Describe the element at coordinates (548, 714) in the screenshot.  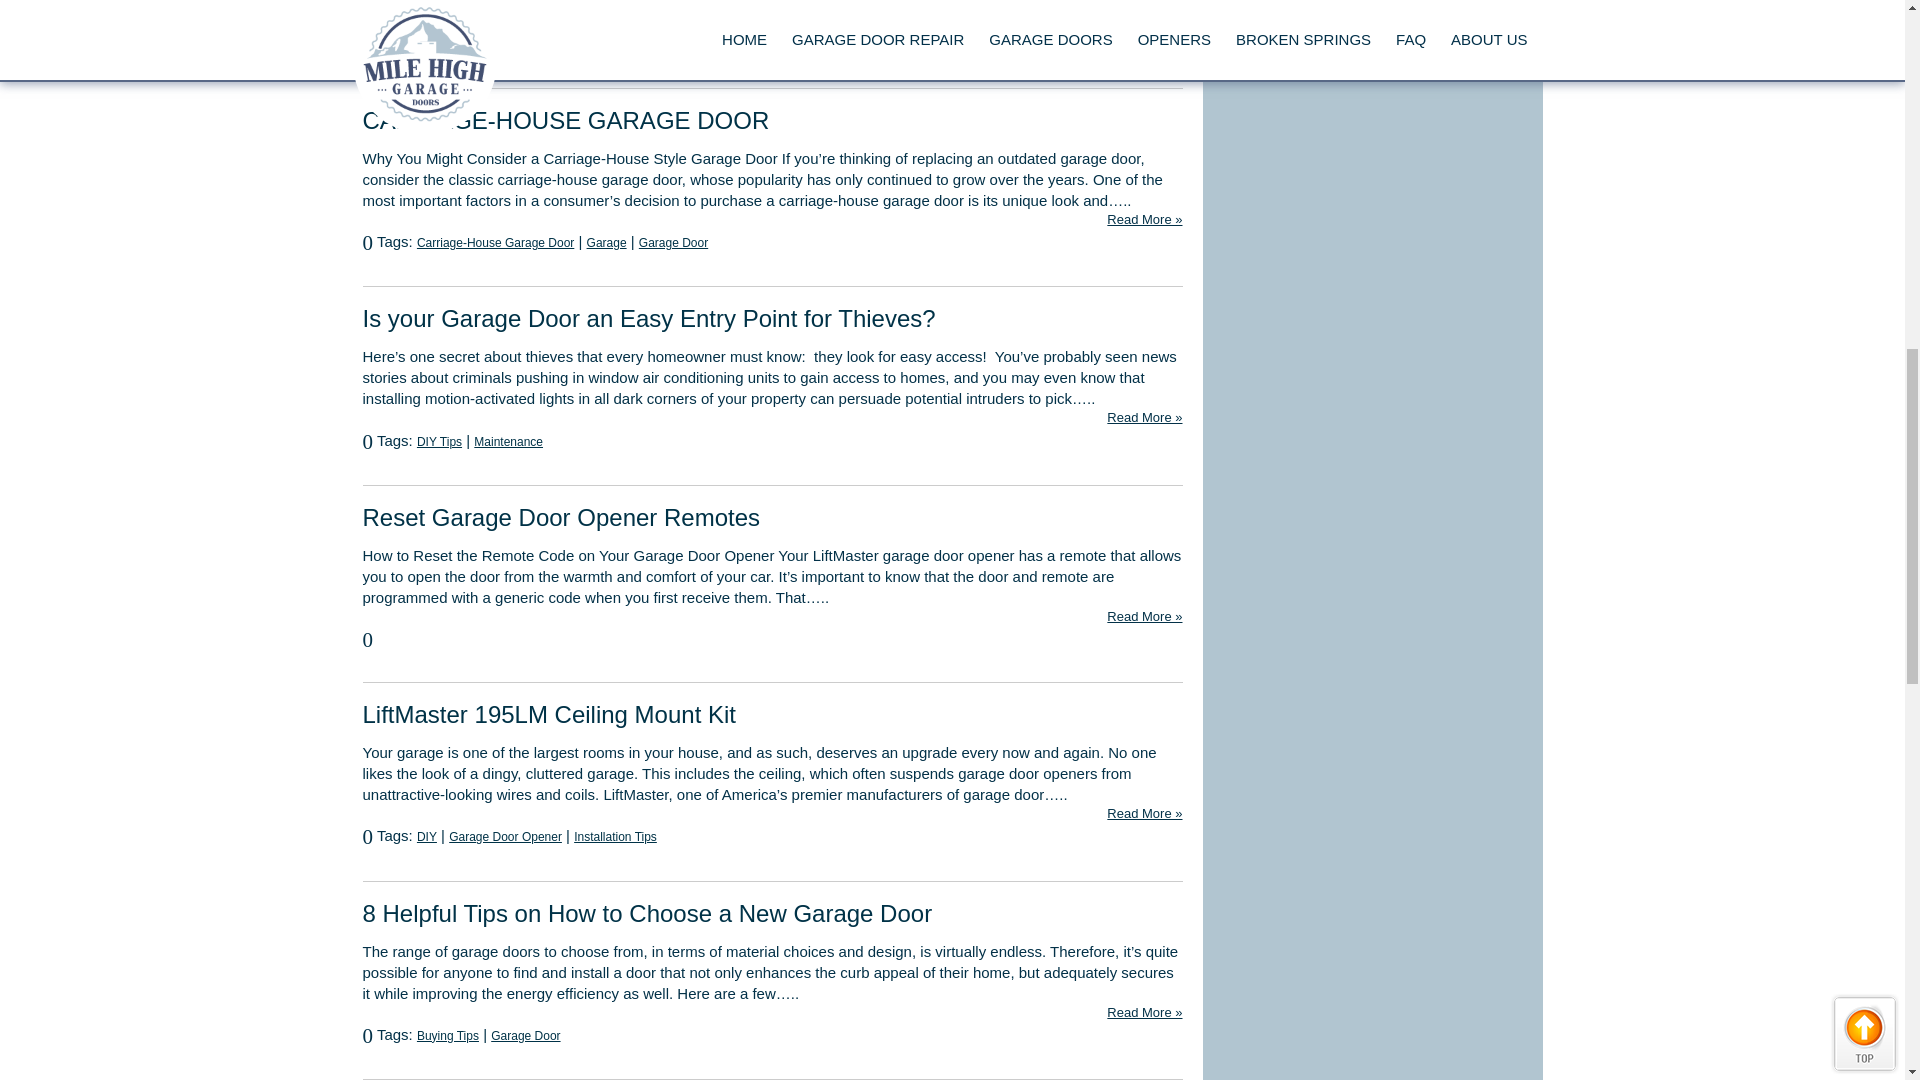
I see `LiftMaster 195LM Ceiling Mount Kit` at that location.